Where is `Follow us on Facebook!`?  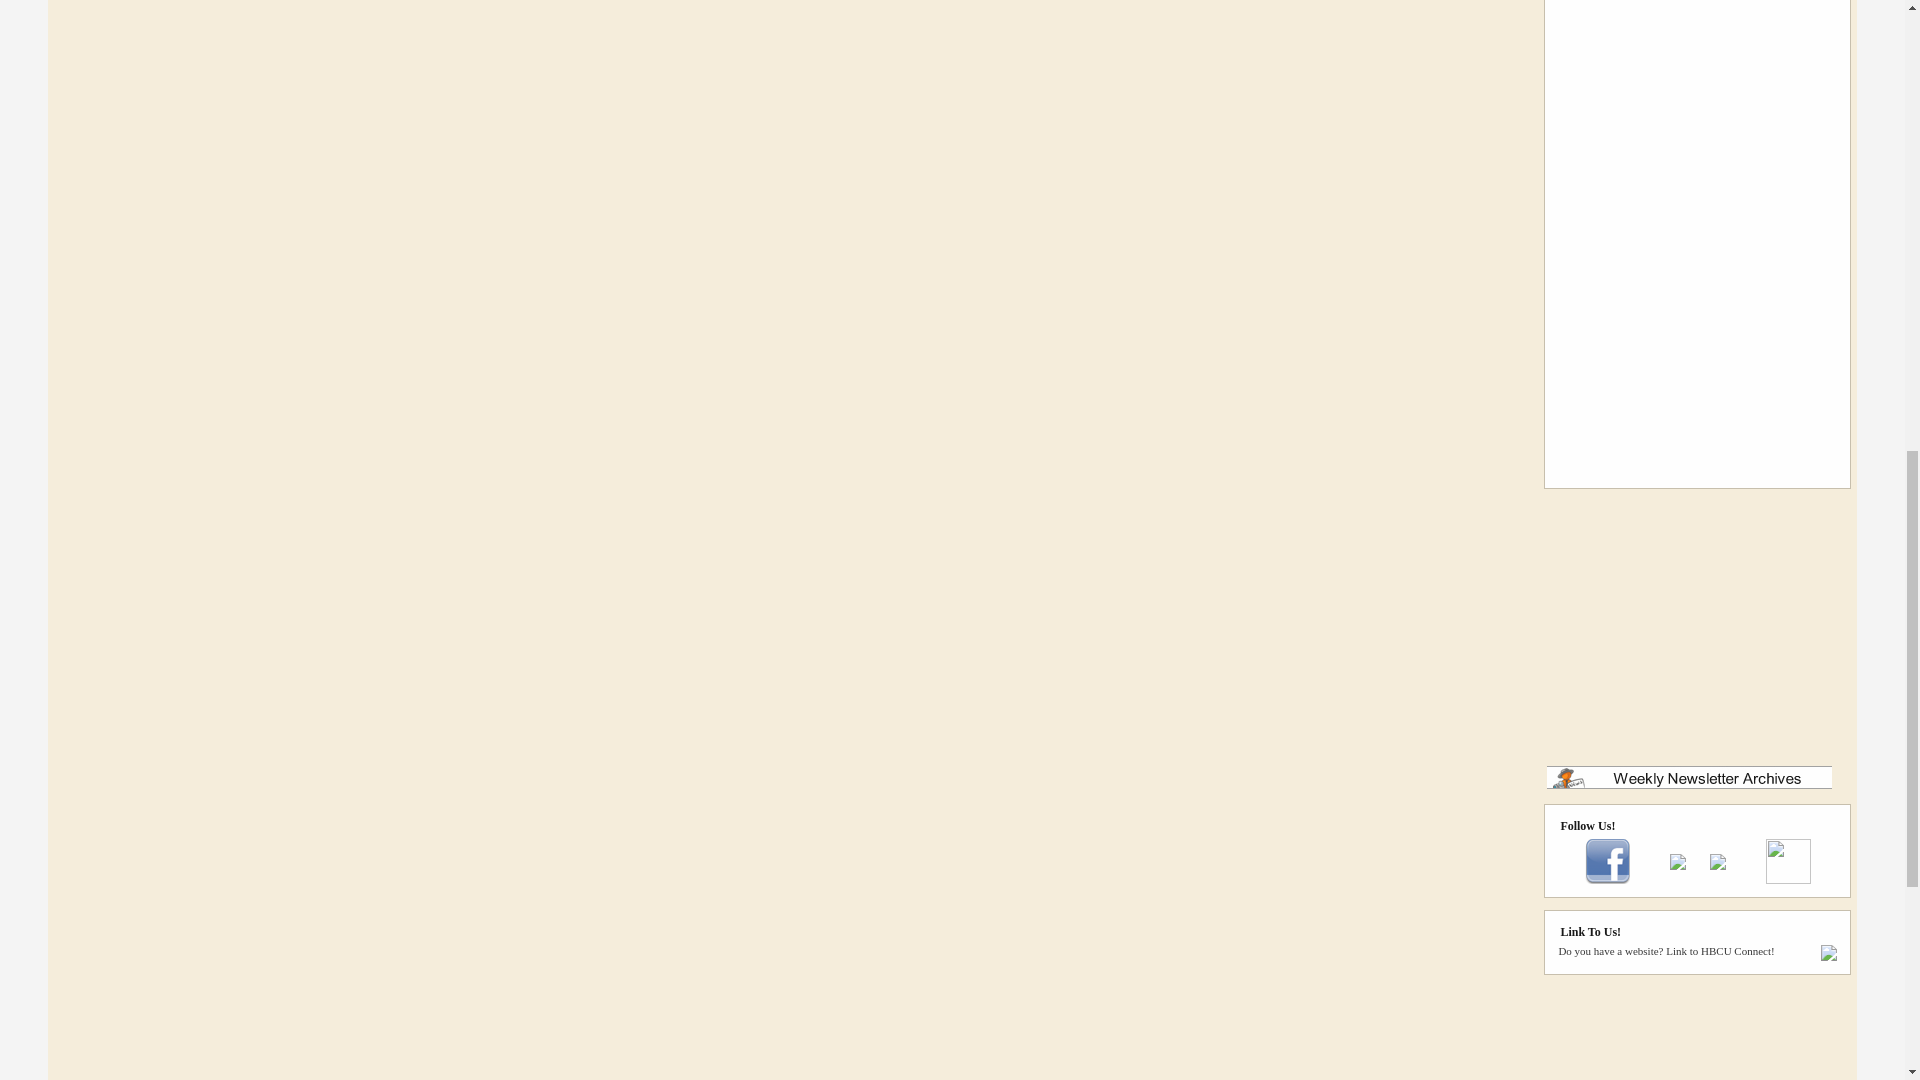
Follow us on Facebook! is located at coordinates (1608, 879).